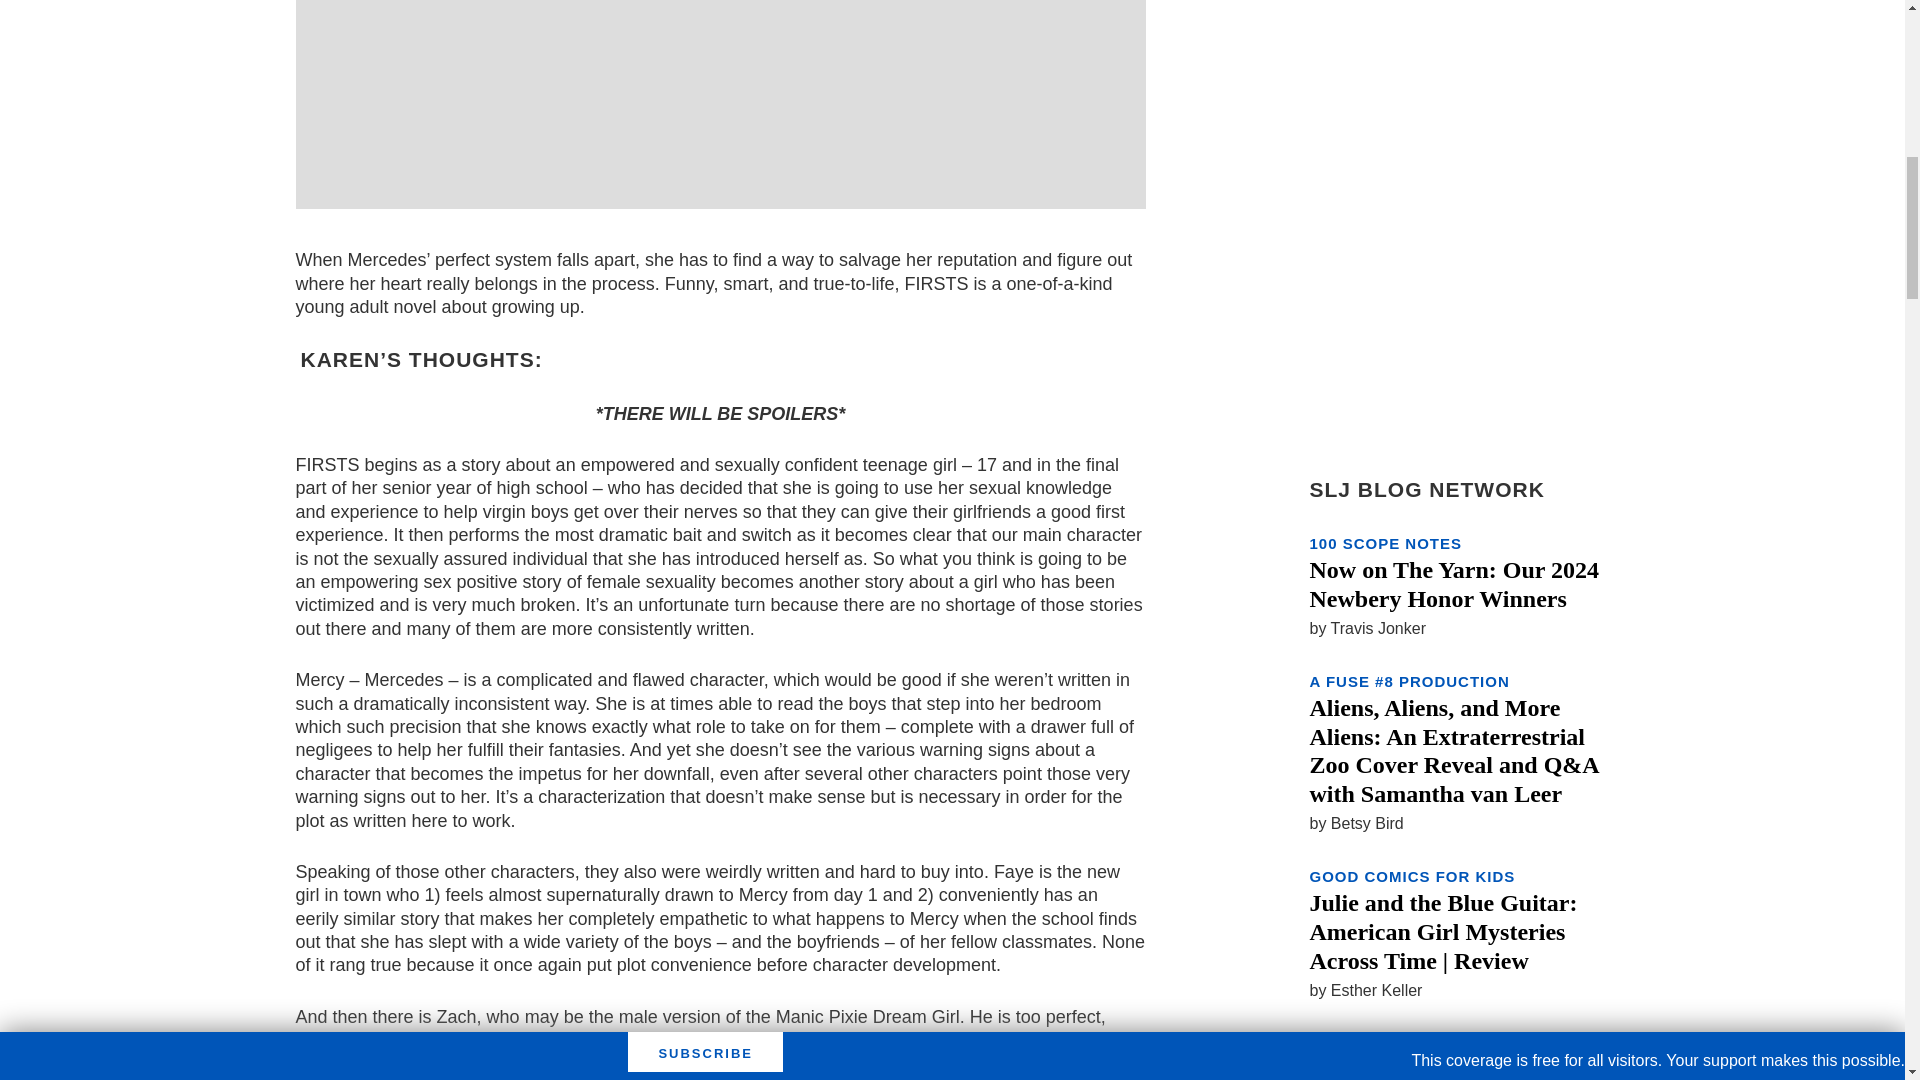 The width and height of the screenshot is (1920, 1080). I want to click on 3rd party ad content, so click(720, 94).